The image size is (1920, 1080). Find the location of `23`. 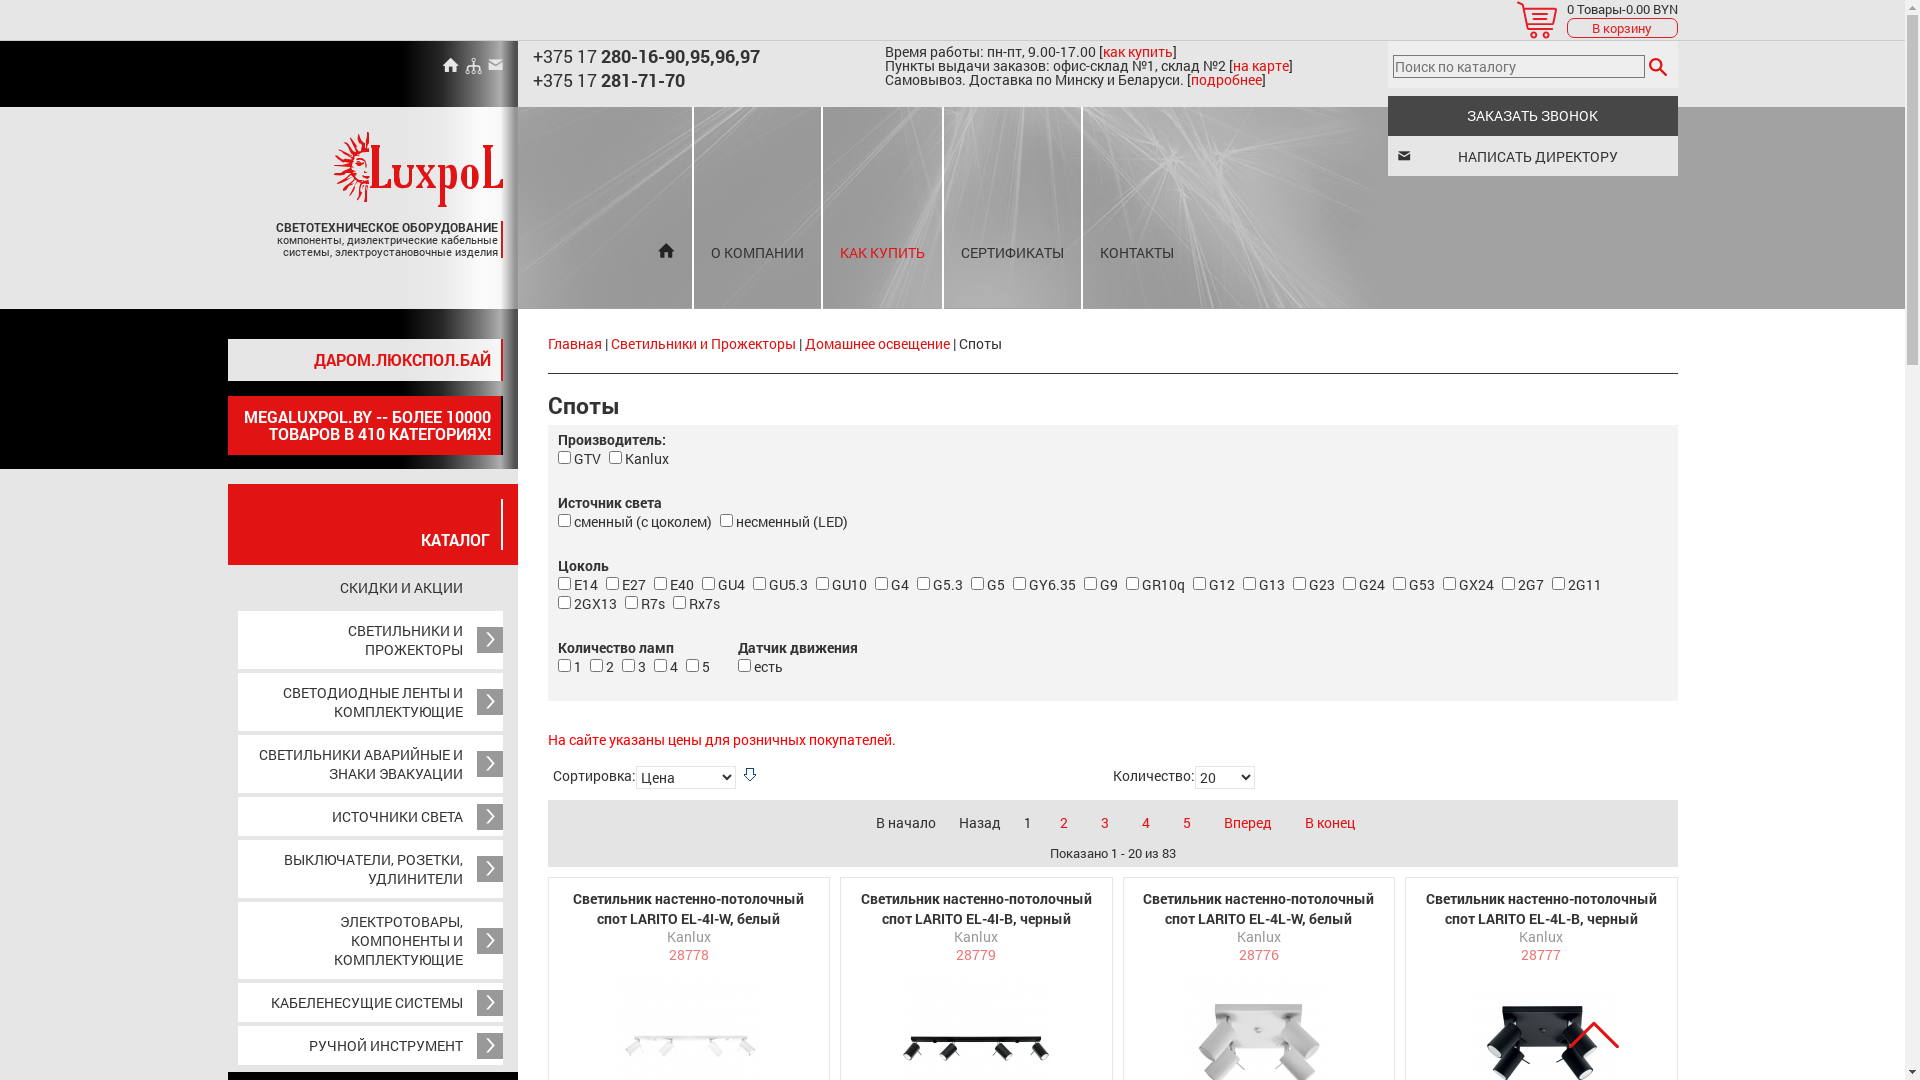

23 is located at coordinates (976, 584).